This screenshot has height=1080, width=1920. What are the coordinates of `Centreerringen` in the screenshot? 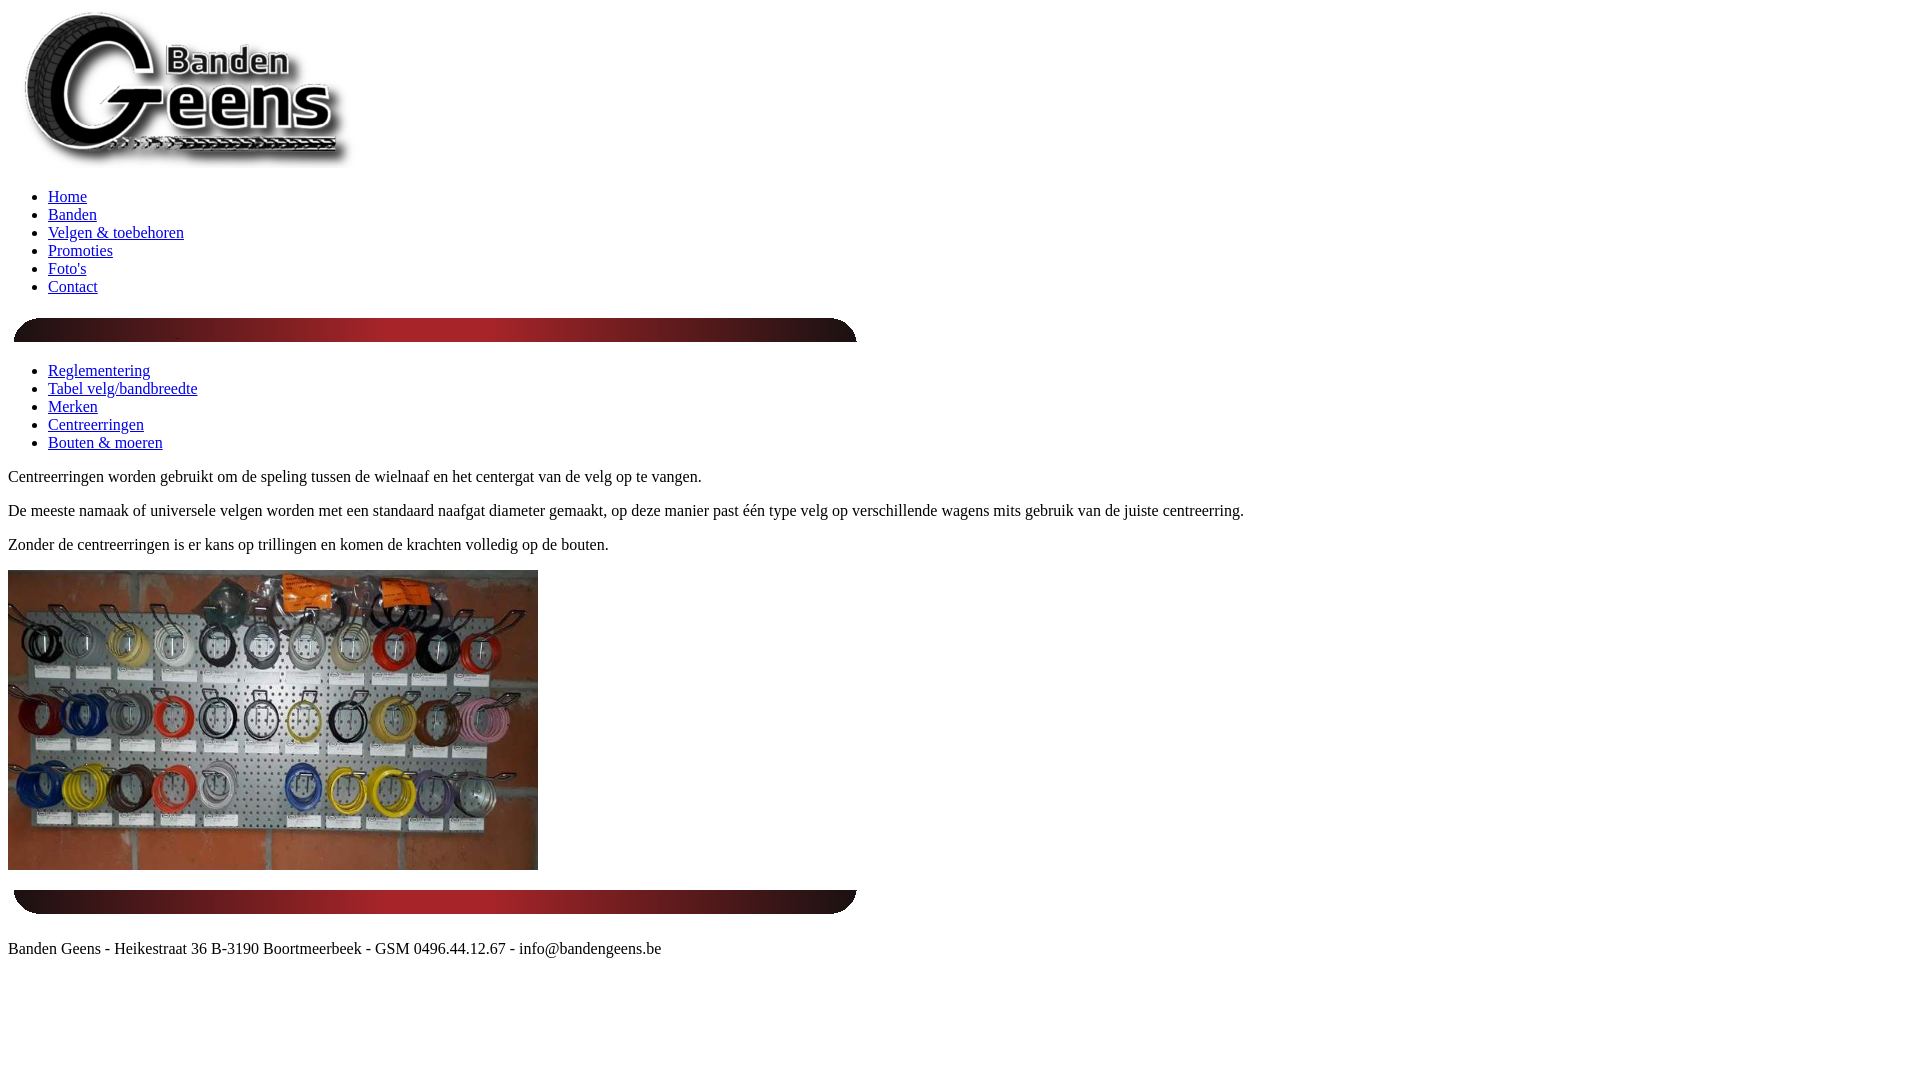 It's located at (96, 424).